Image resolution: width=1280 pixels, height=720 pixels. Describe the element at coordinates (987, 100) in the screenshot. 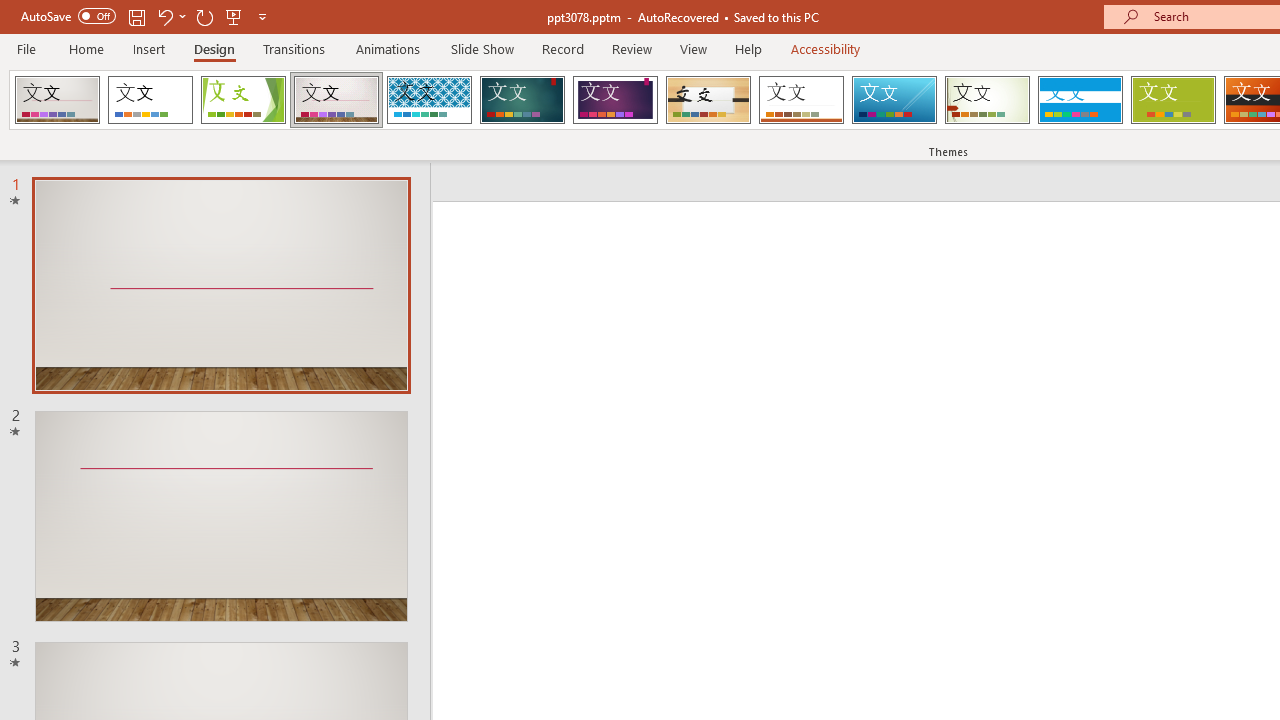

I see `Wisp` at that location.